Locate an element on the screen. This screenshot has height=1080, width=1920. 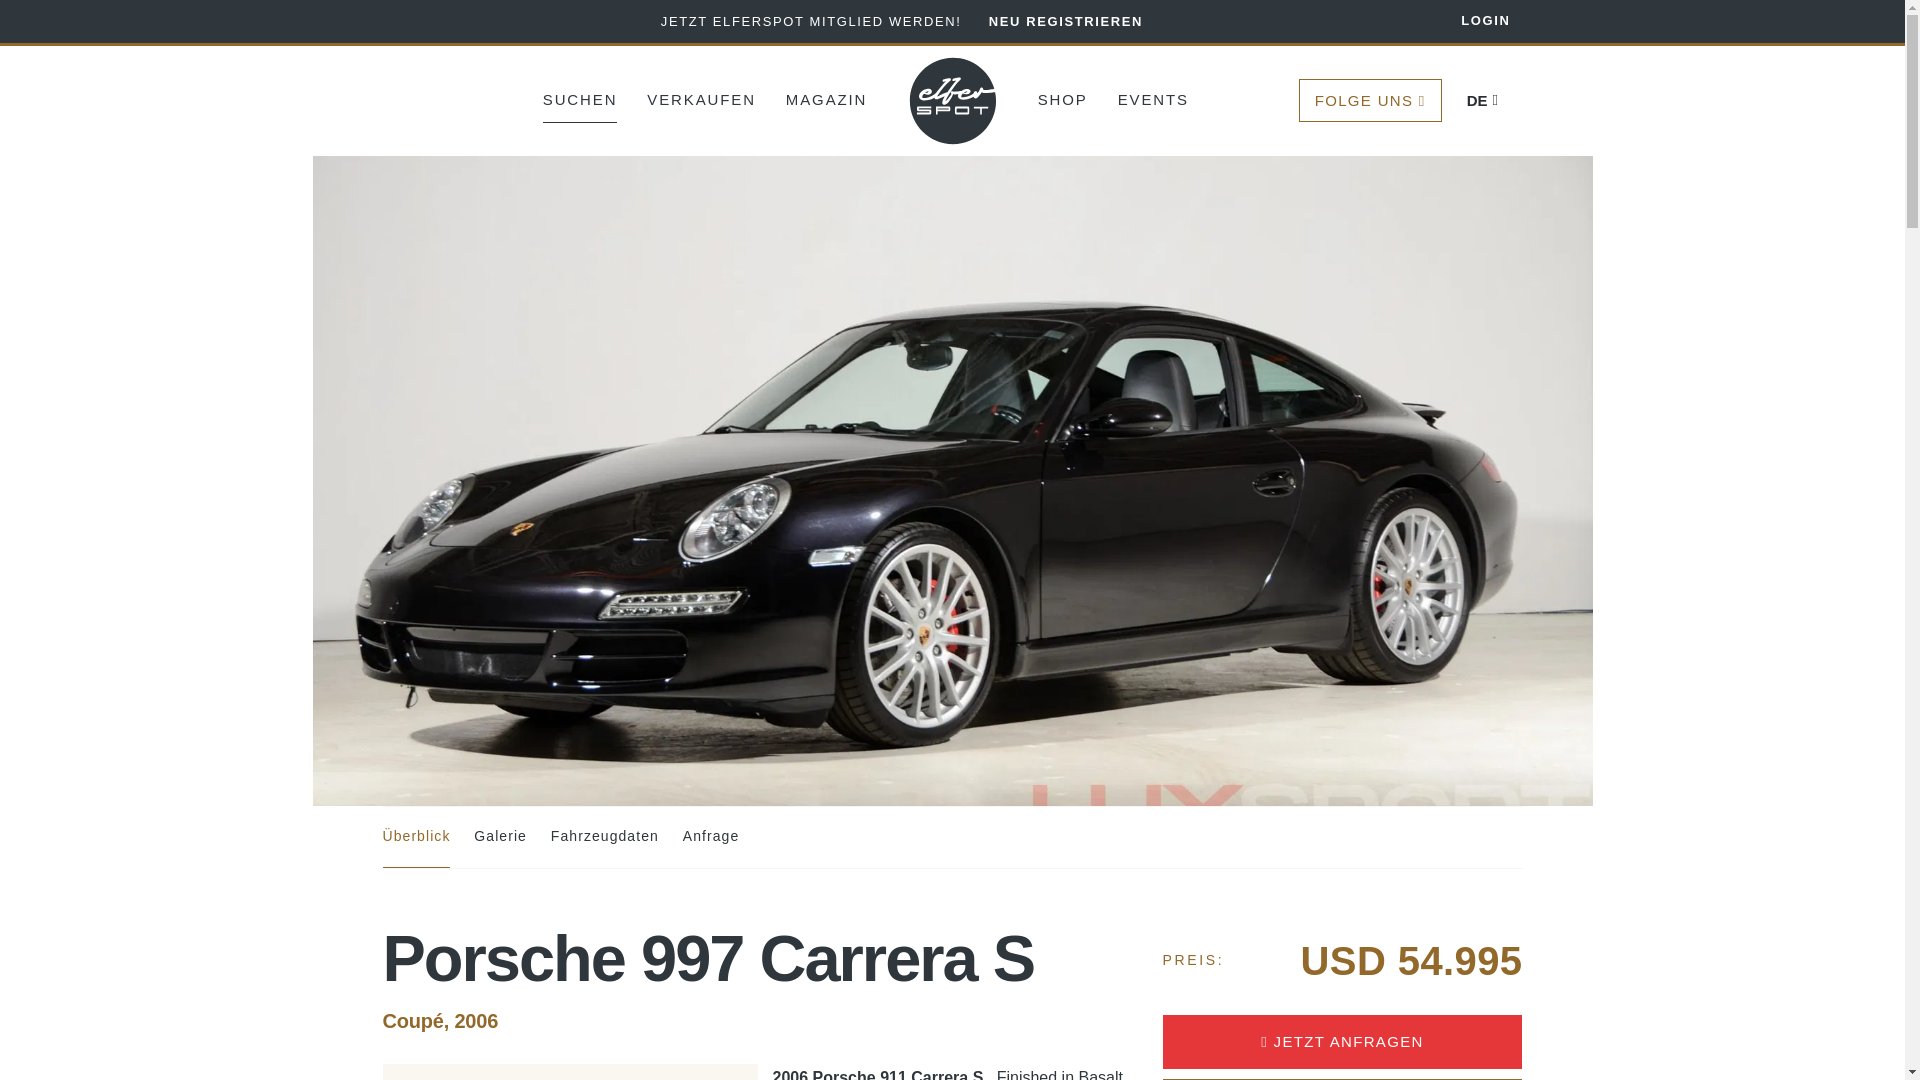
Elferspot is located at coordinates (953, 100).